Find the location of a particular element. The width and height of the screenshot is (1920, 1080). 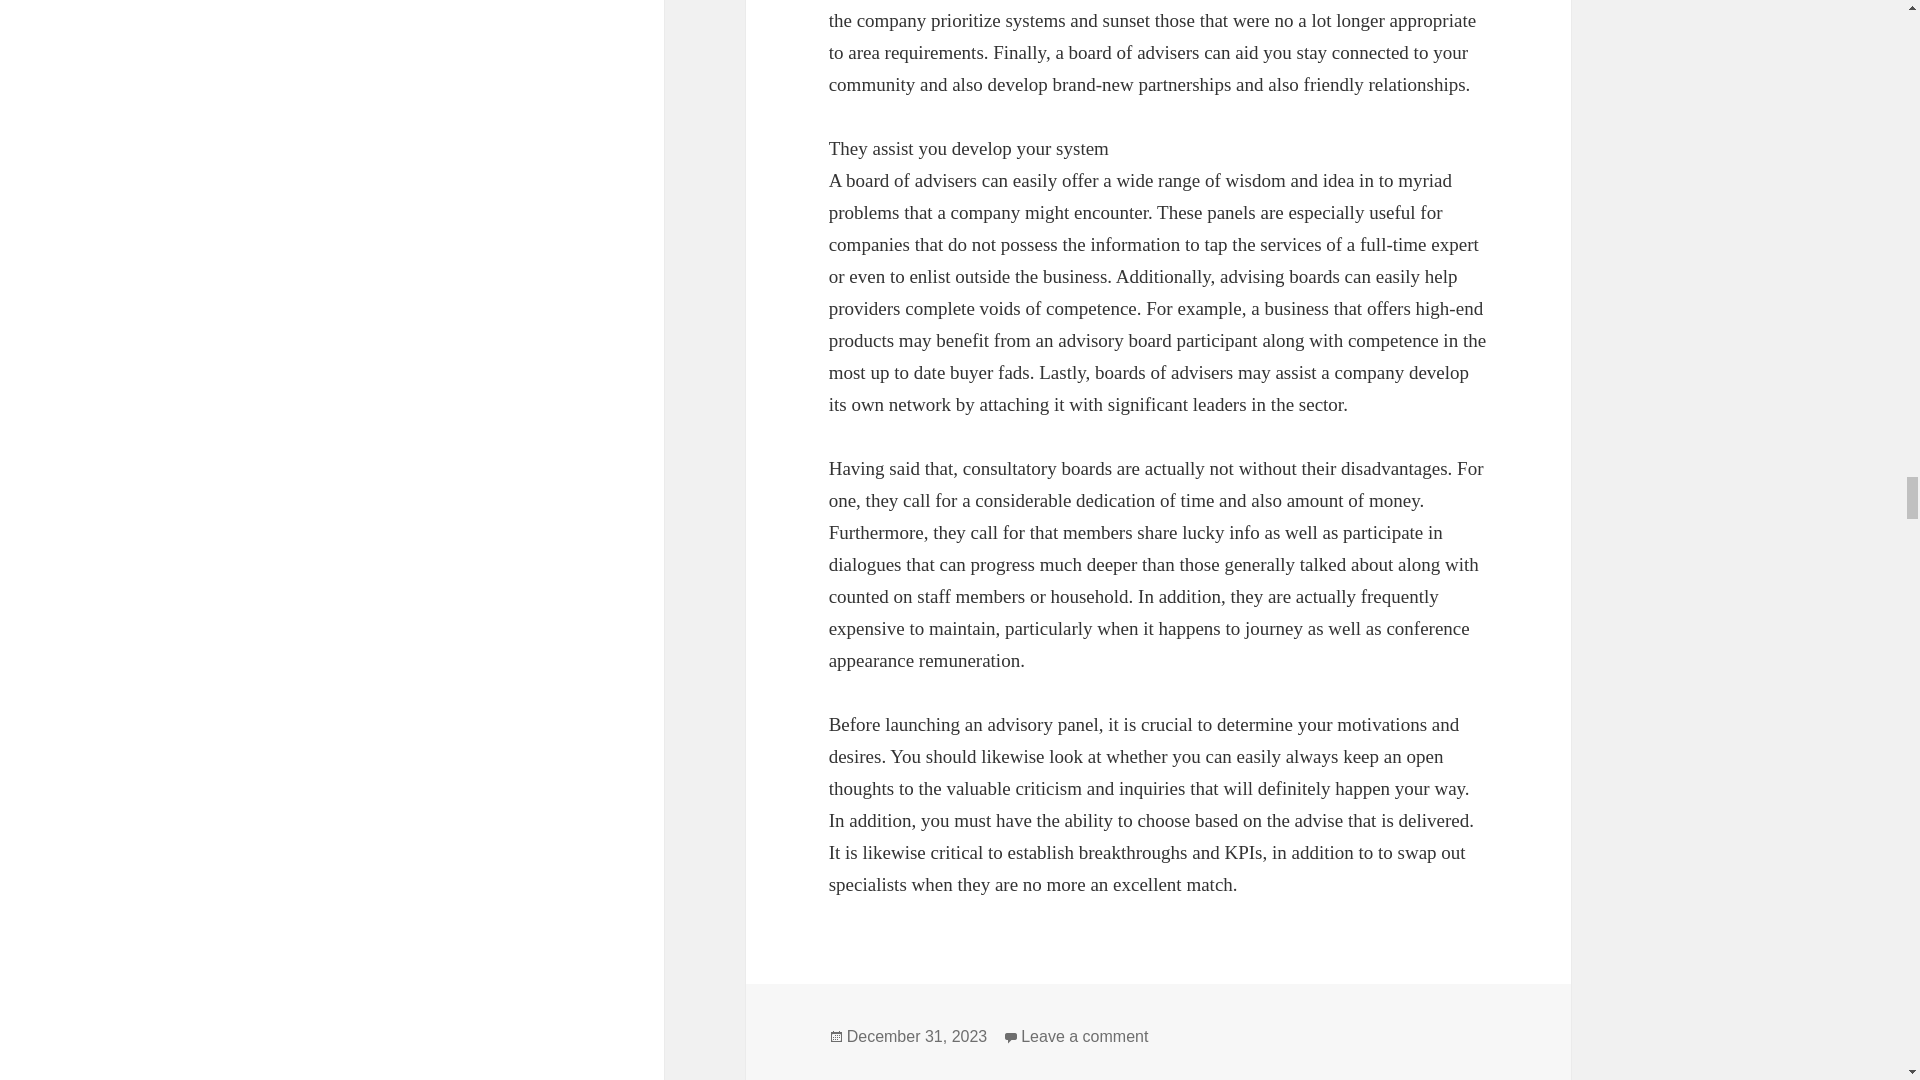

December 31, 2023 is located at coordinates (917, 1037).